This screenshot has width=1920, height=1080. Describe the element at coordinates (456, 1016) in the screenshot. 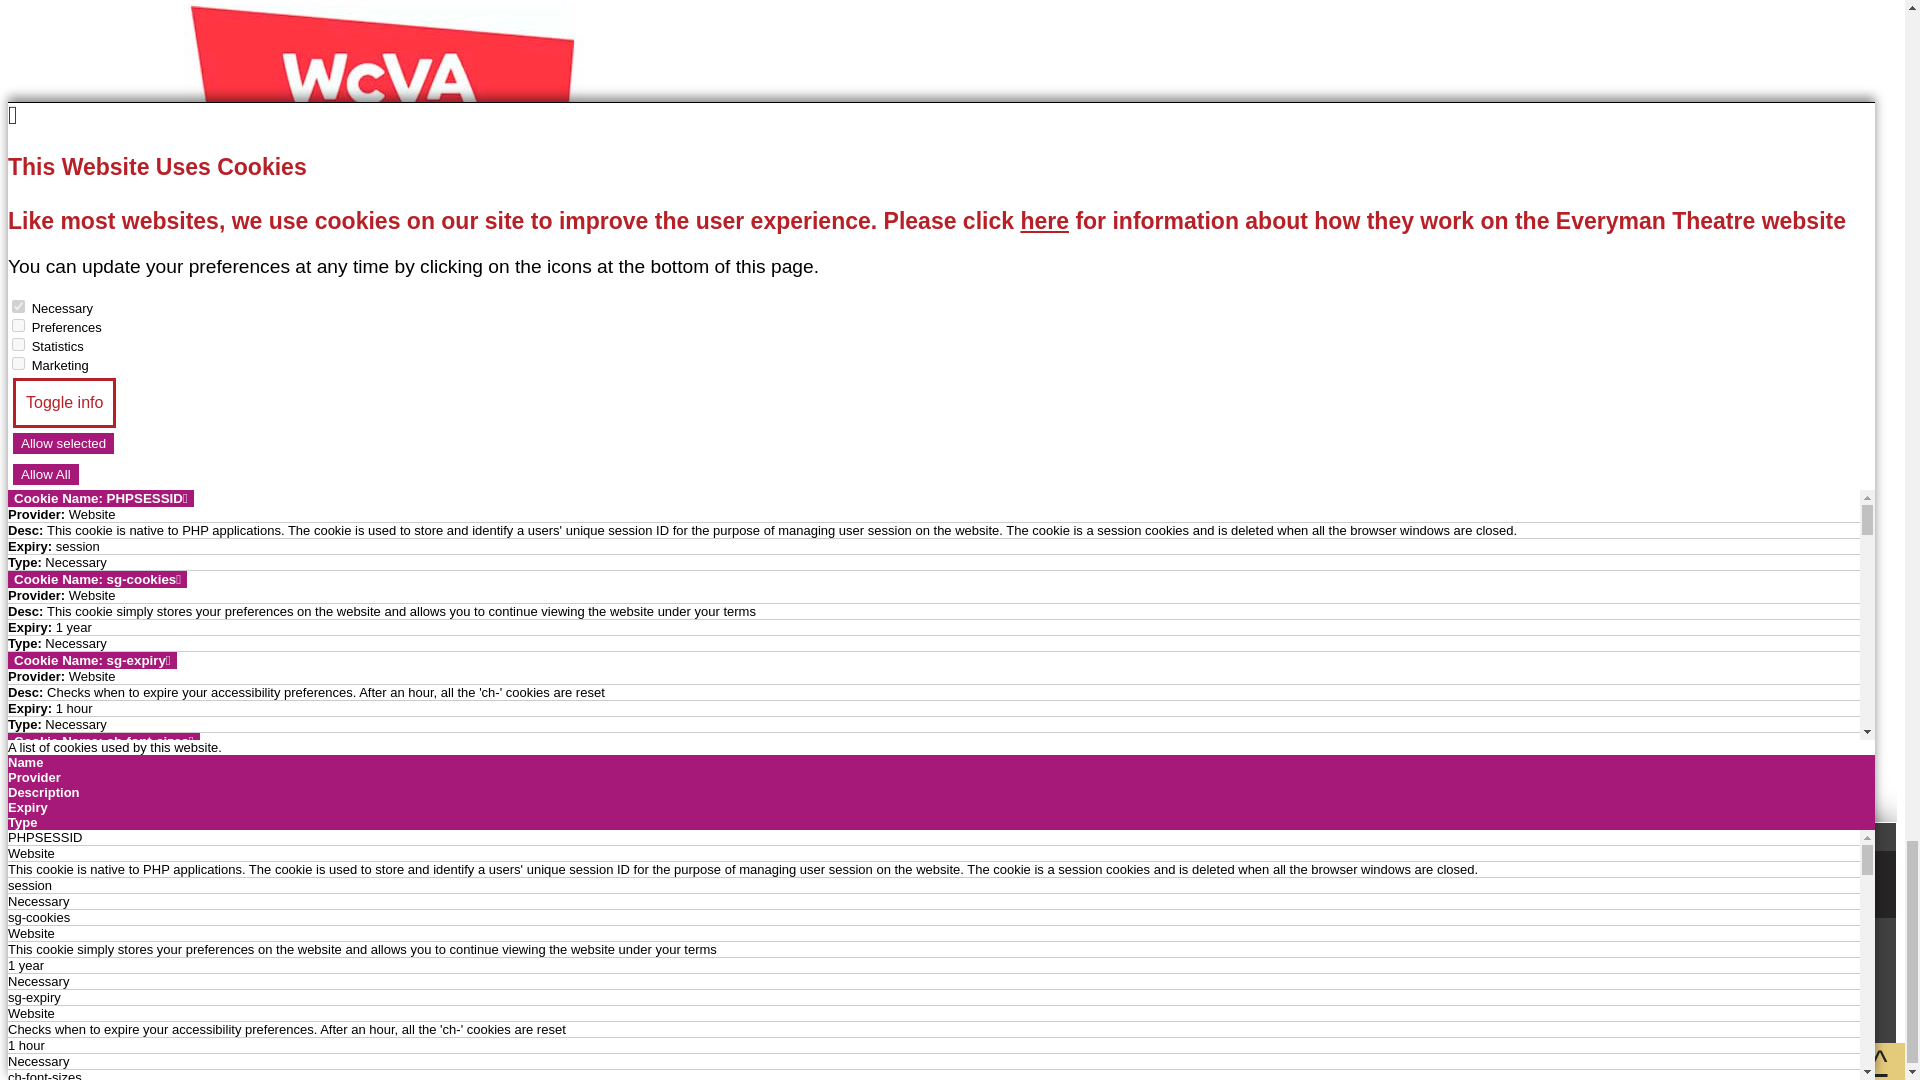

I see `Contact Us` at that location.